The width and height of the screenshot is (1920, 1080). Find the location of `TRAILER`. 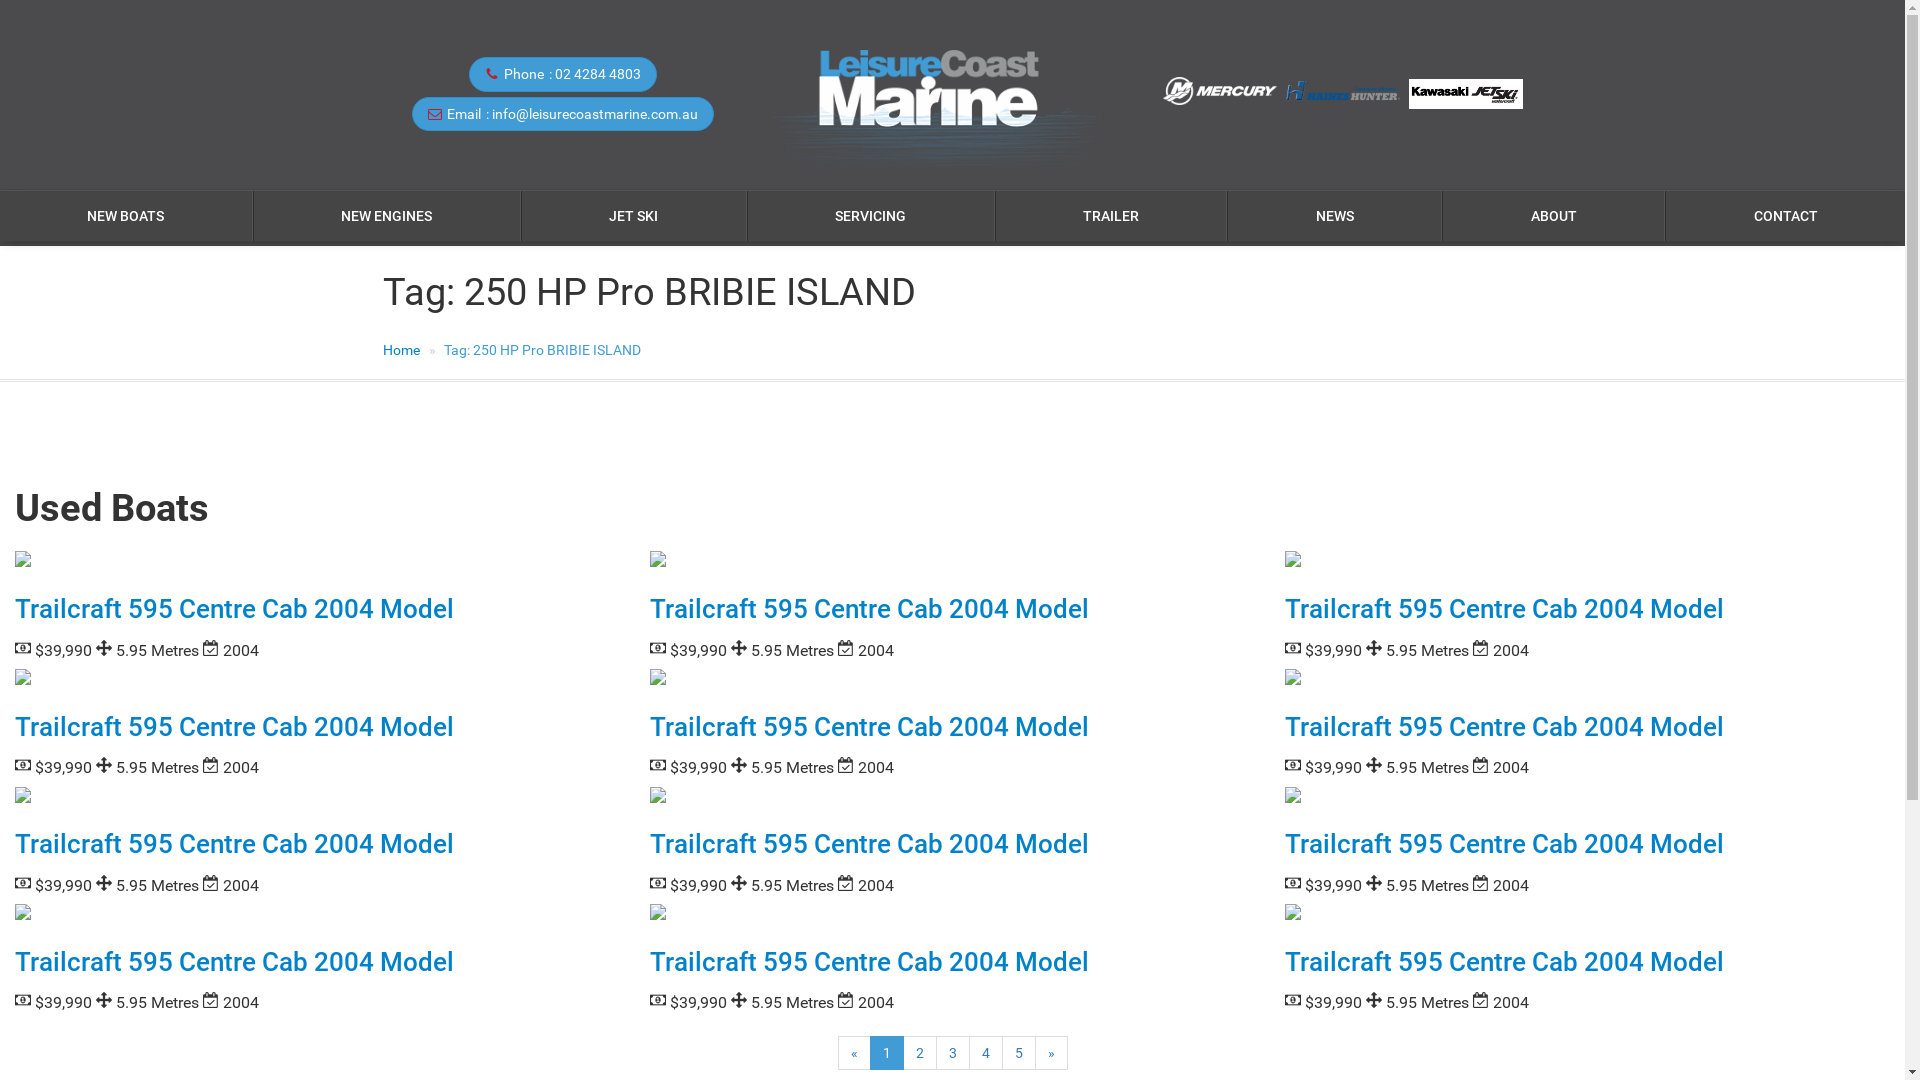

TRAILER is located at coordinates (1112, 216).